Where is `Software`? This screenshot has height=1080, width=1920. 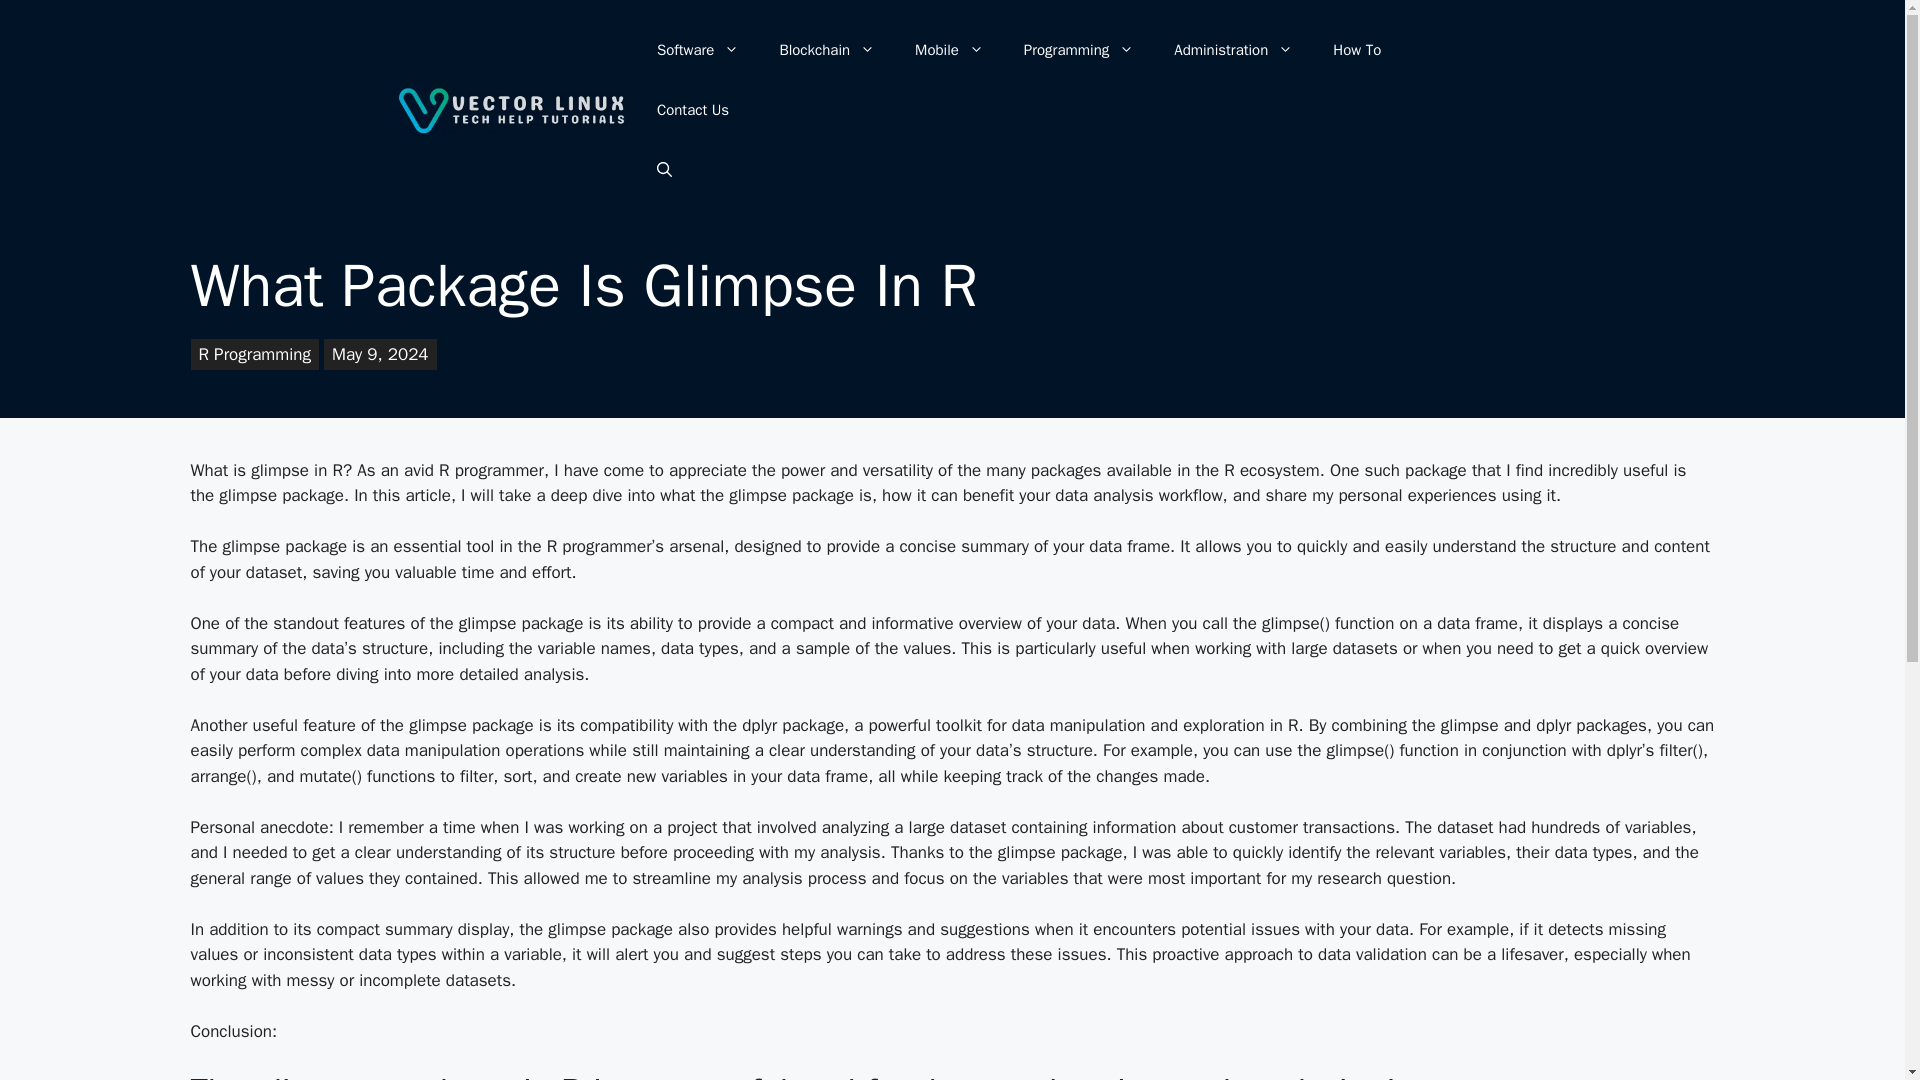 Software is located at coordinates (698, 50).